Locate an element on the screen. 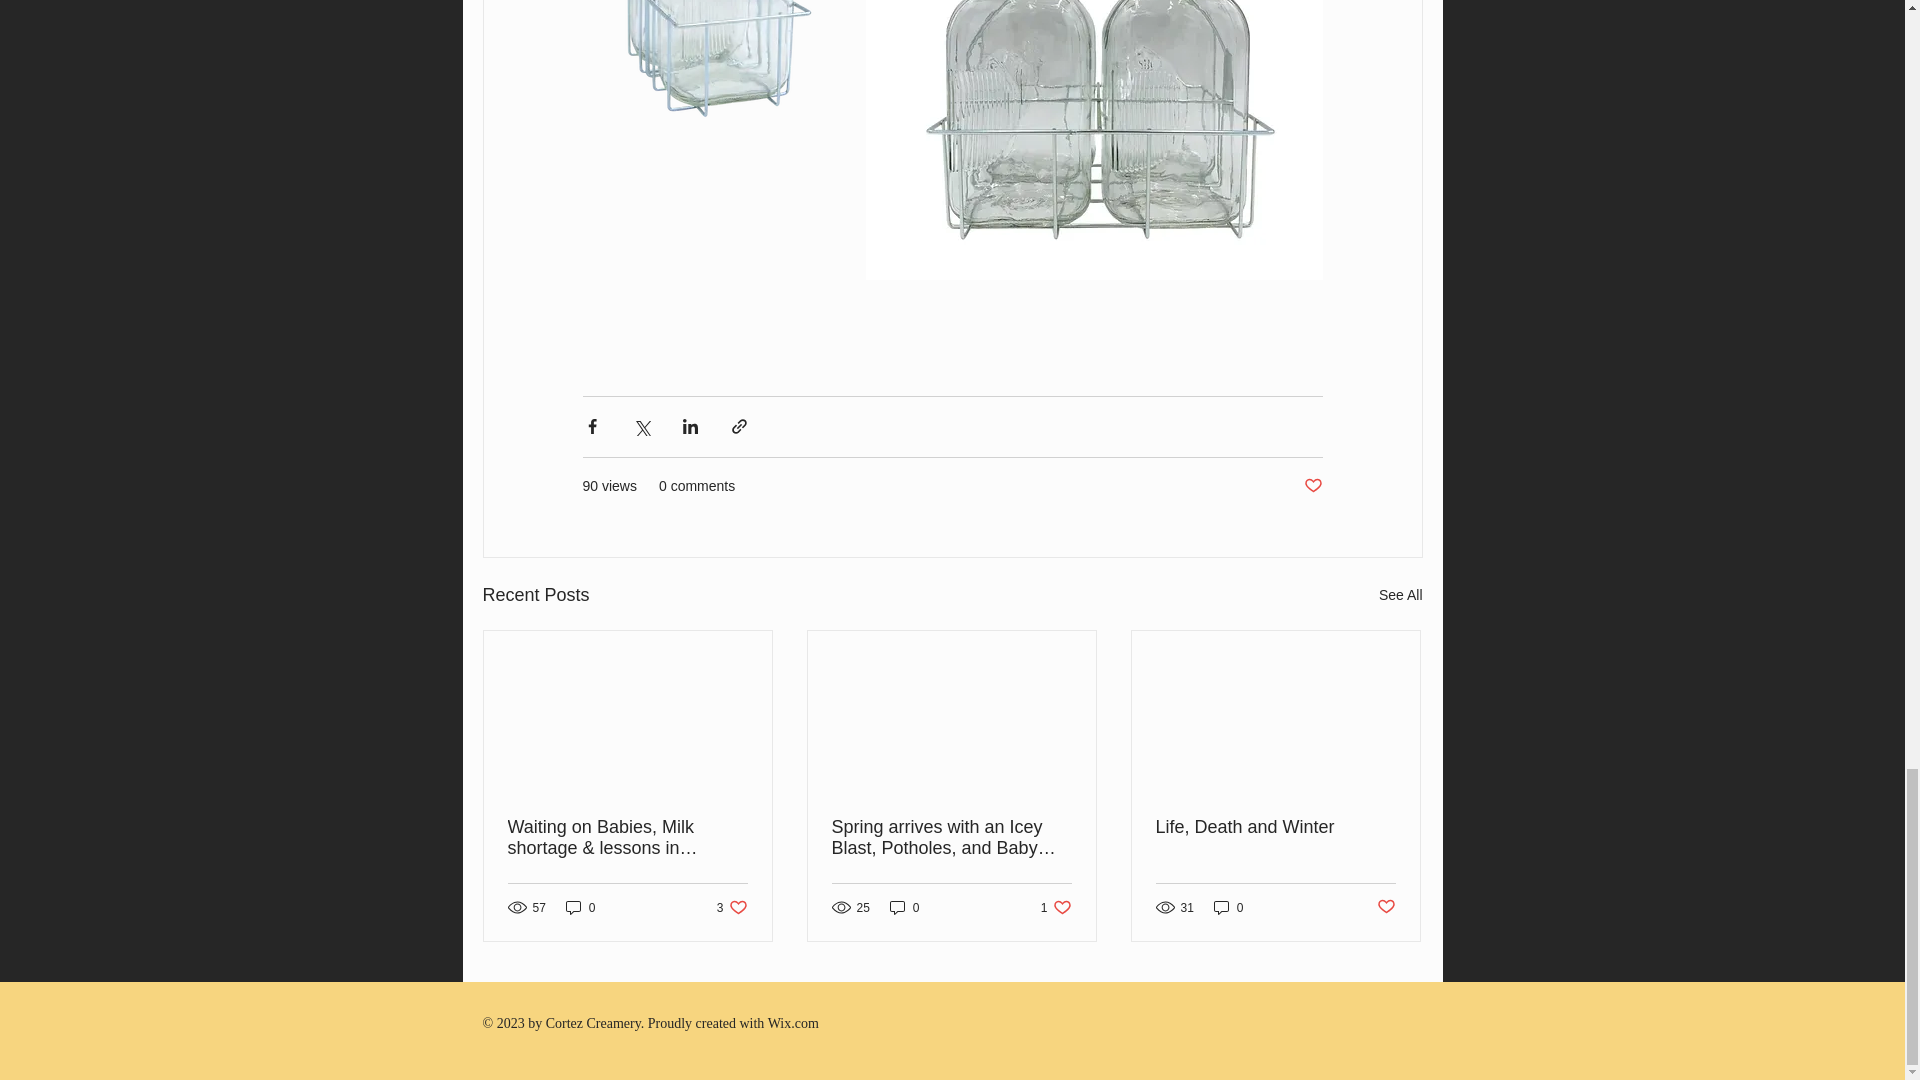 The image size is (1920, 1080). Post not marked as liked is located at coordinates (1275, 827).